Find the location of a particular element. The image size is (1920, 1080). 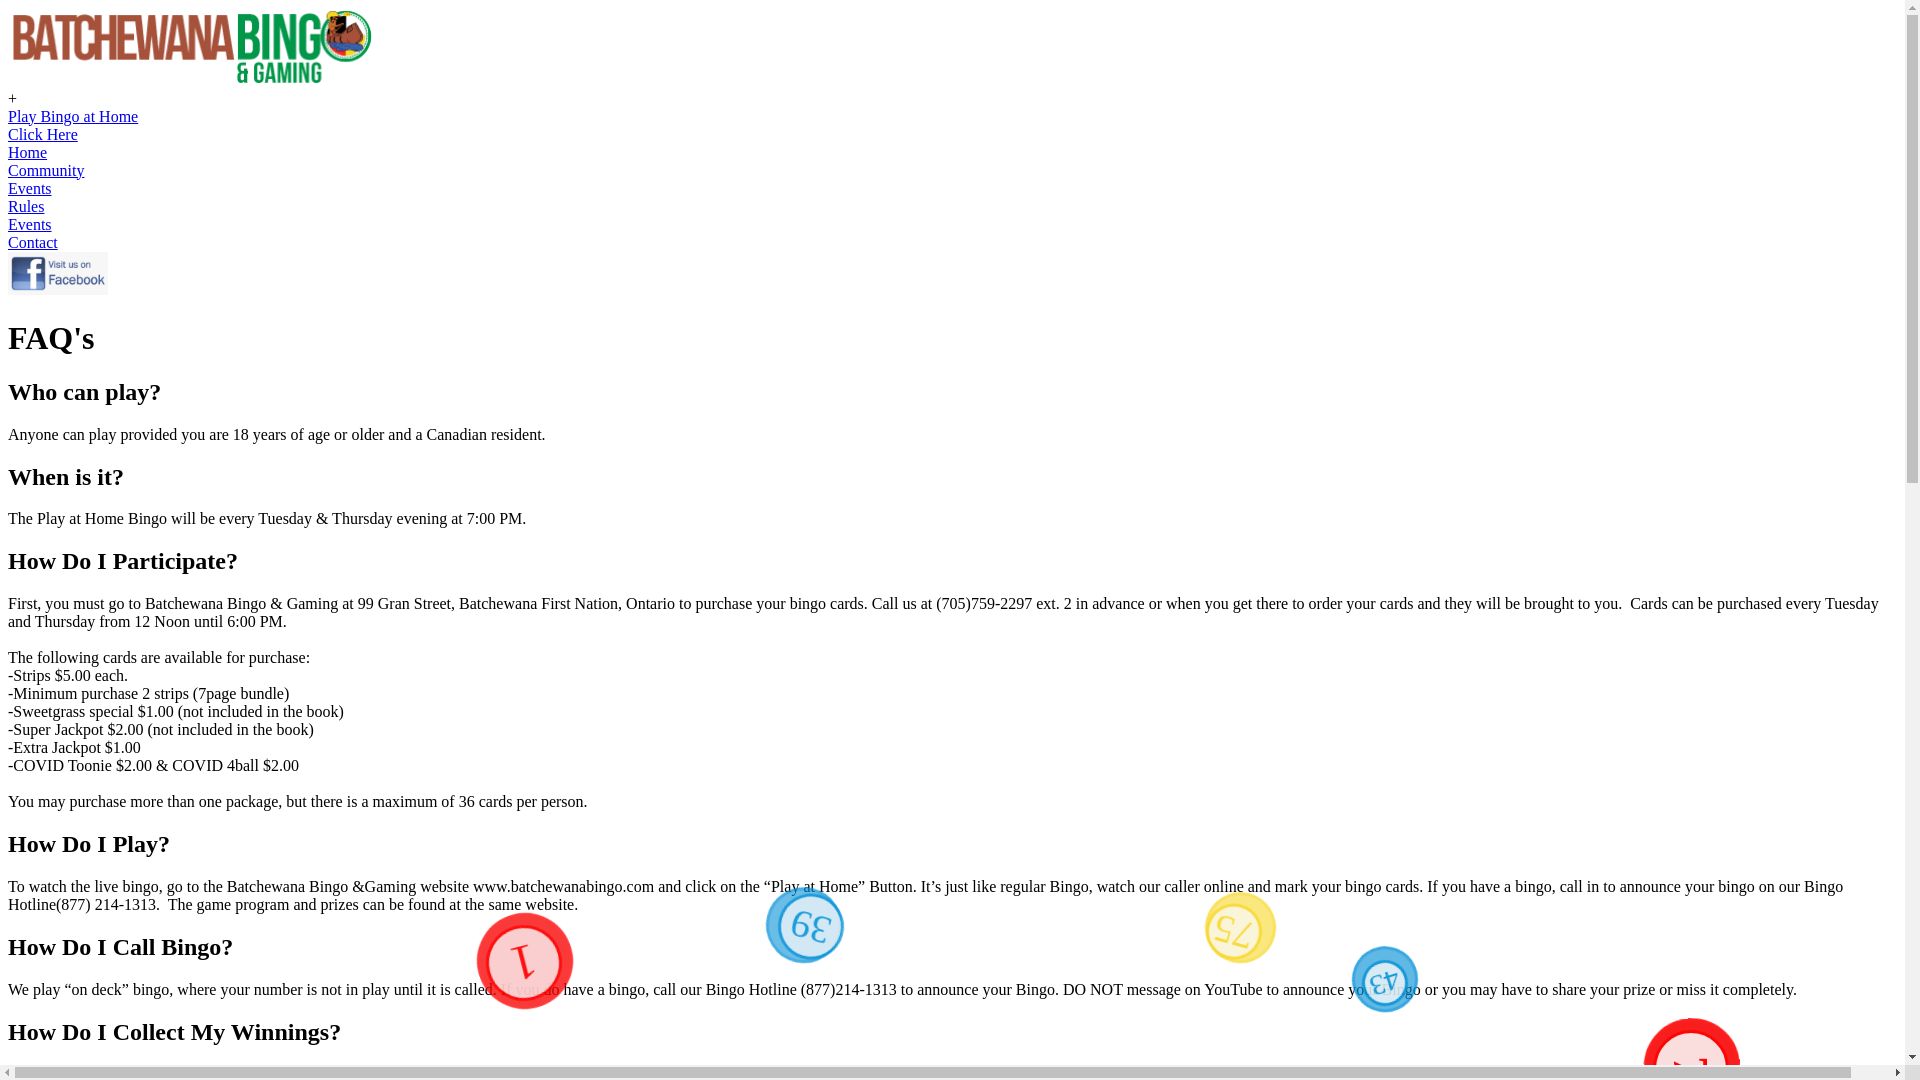

Contact is located at coordinates (952, 243).